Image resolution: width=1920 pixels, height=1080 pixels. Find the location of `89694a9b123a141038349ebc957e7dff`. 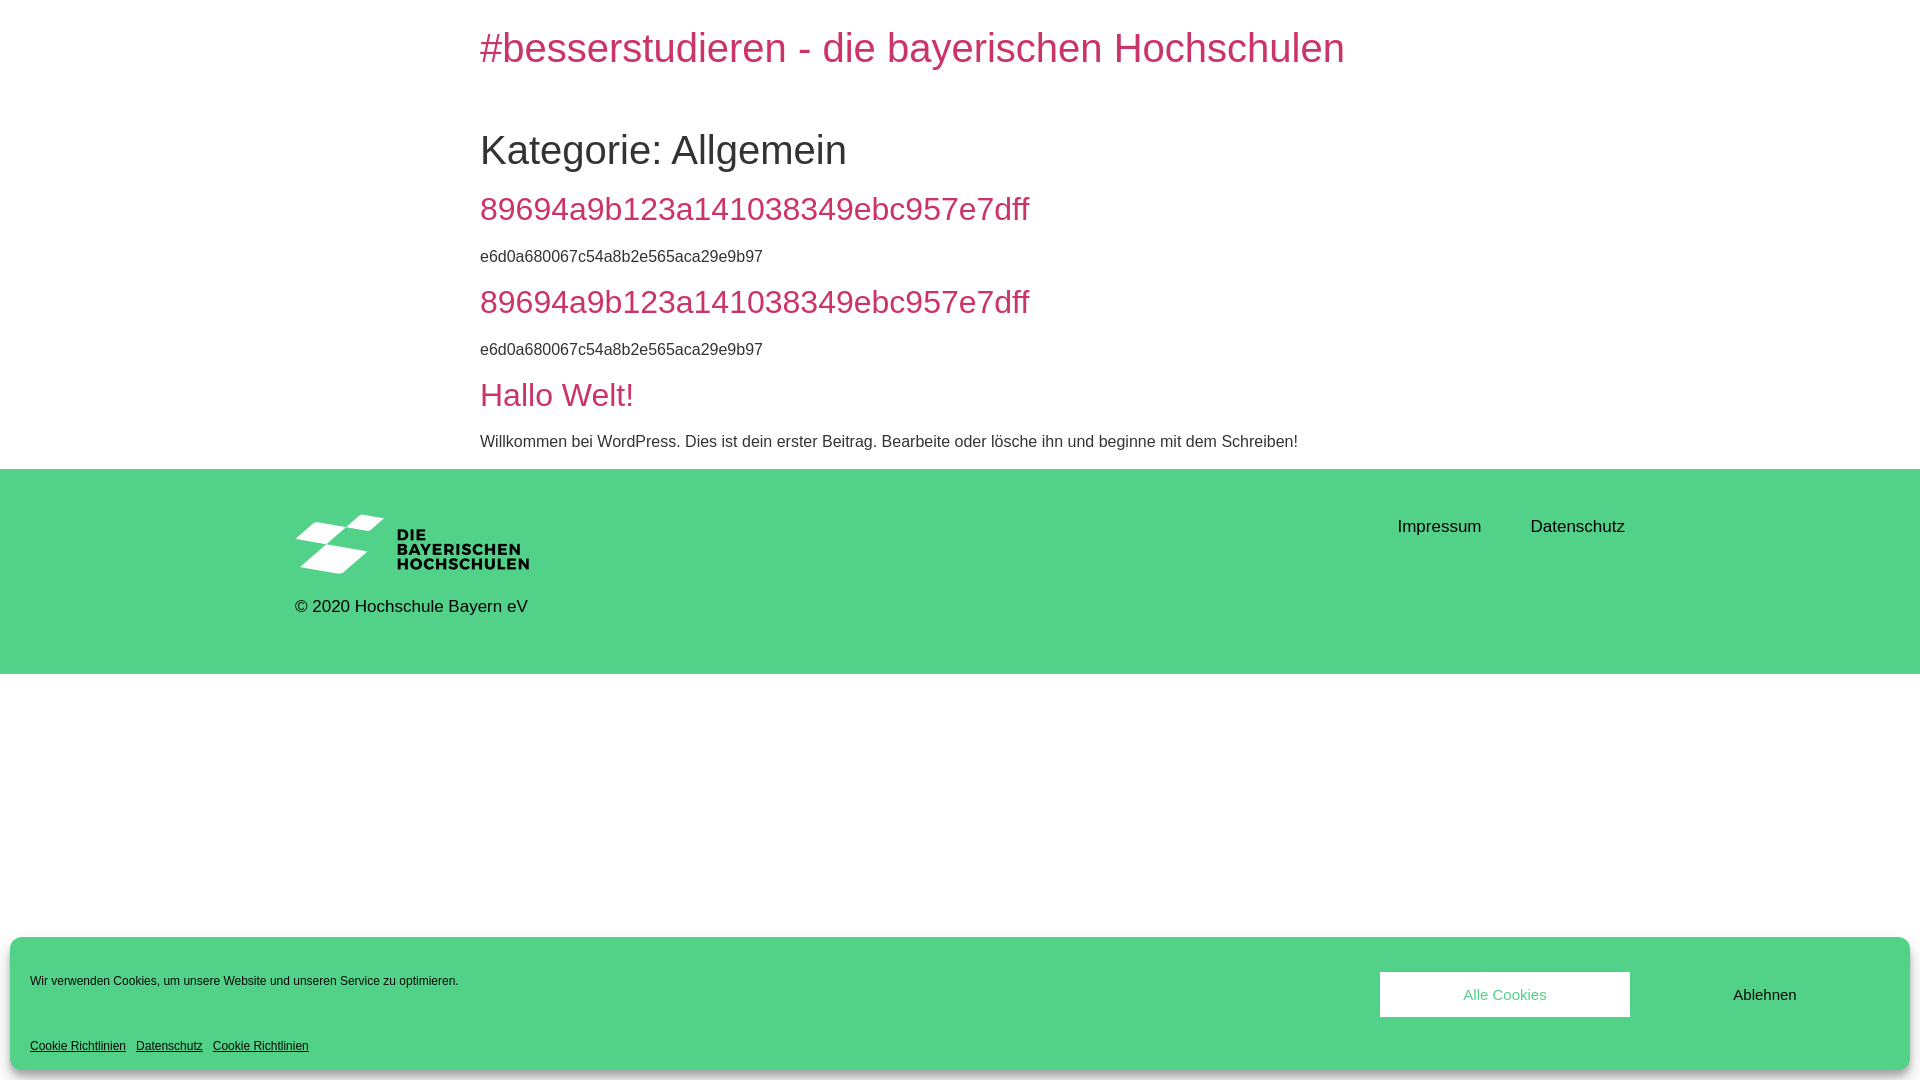

89694a9b123a141038349ebc957e7dff is located at coordinates (754, 209).